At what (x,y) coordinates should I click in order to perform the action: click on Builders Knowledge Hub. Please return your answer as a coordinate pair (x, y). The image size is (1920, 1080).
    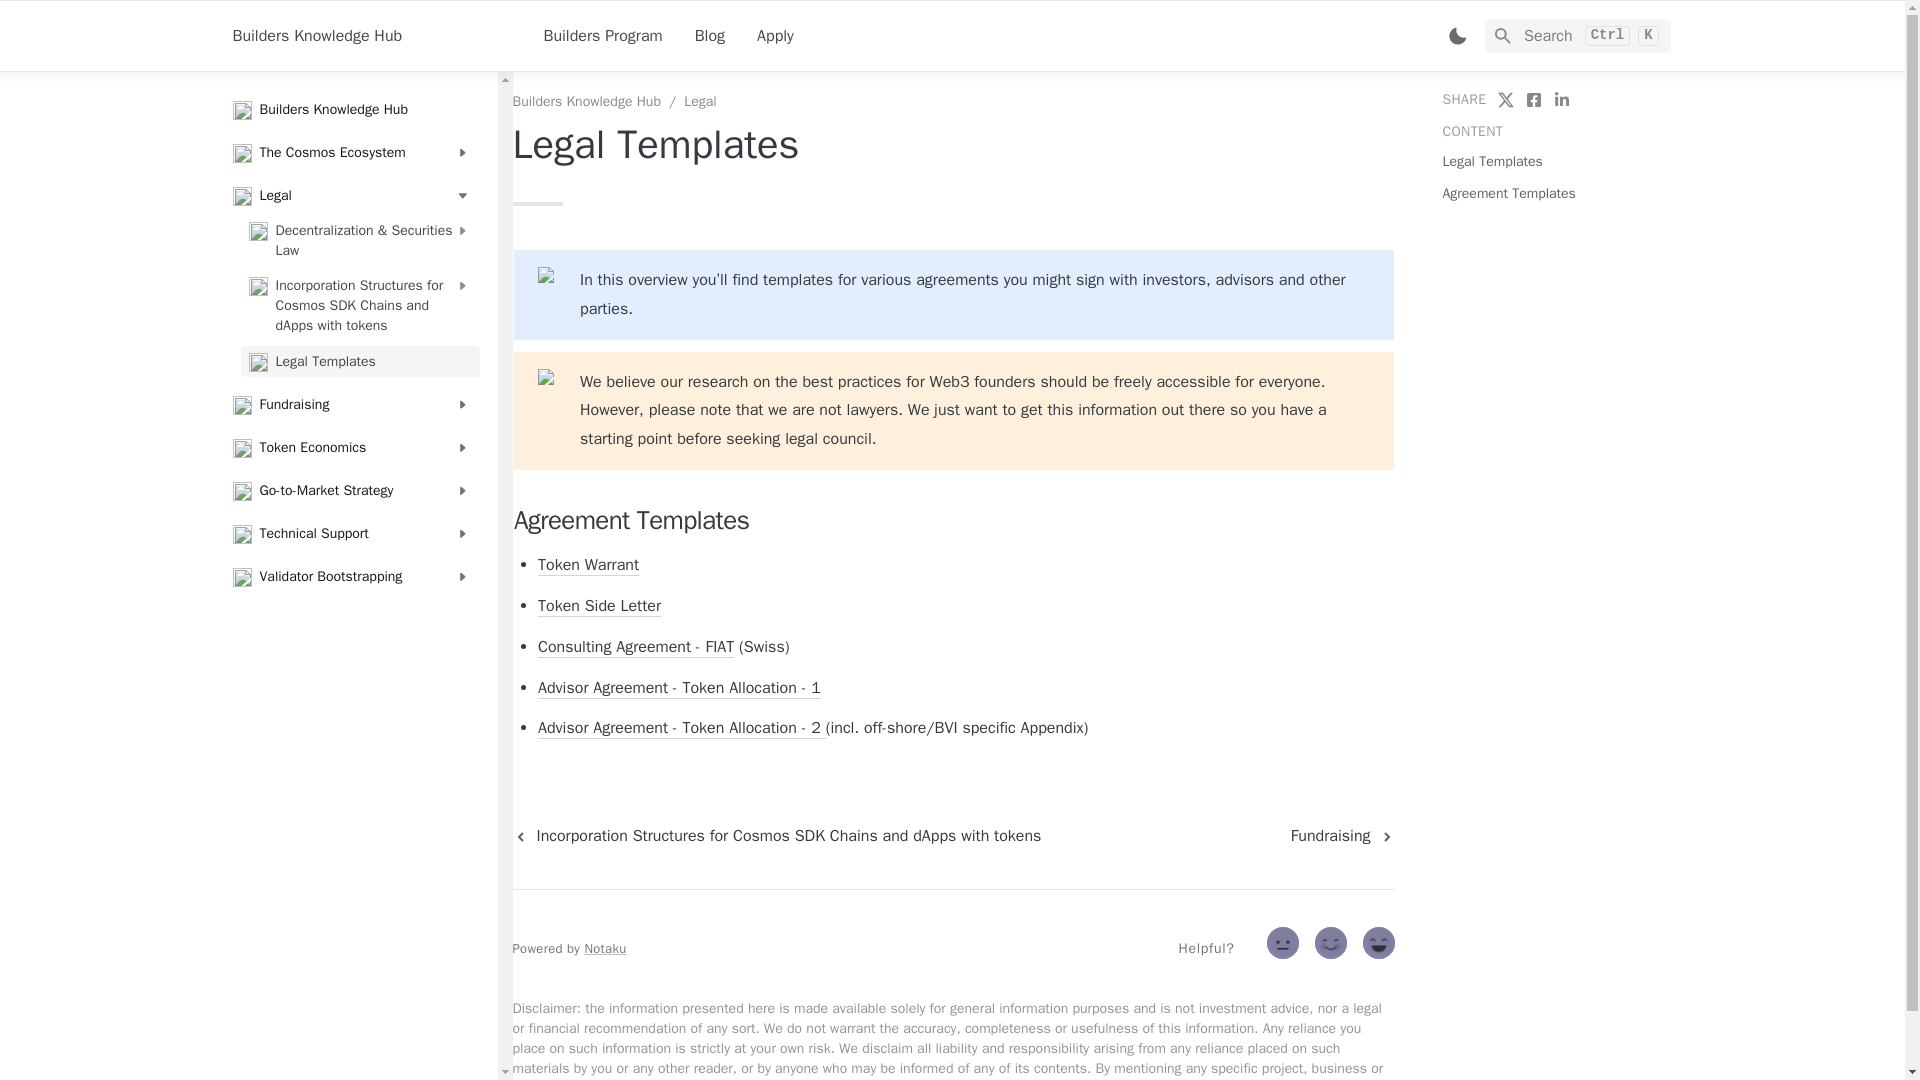
    Looking at the image, I should click on (775, 36).